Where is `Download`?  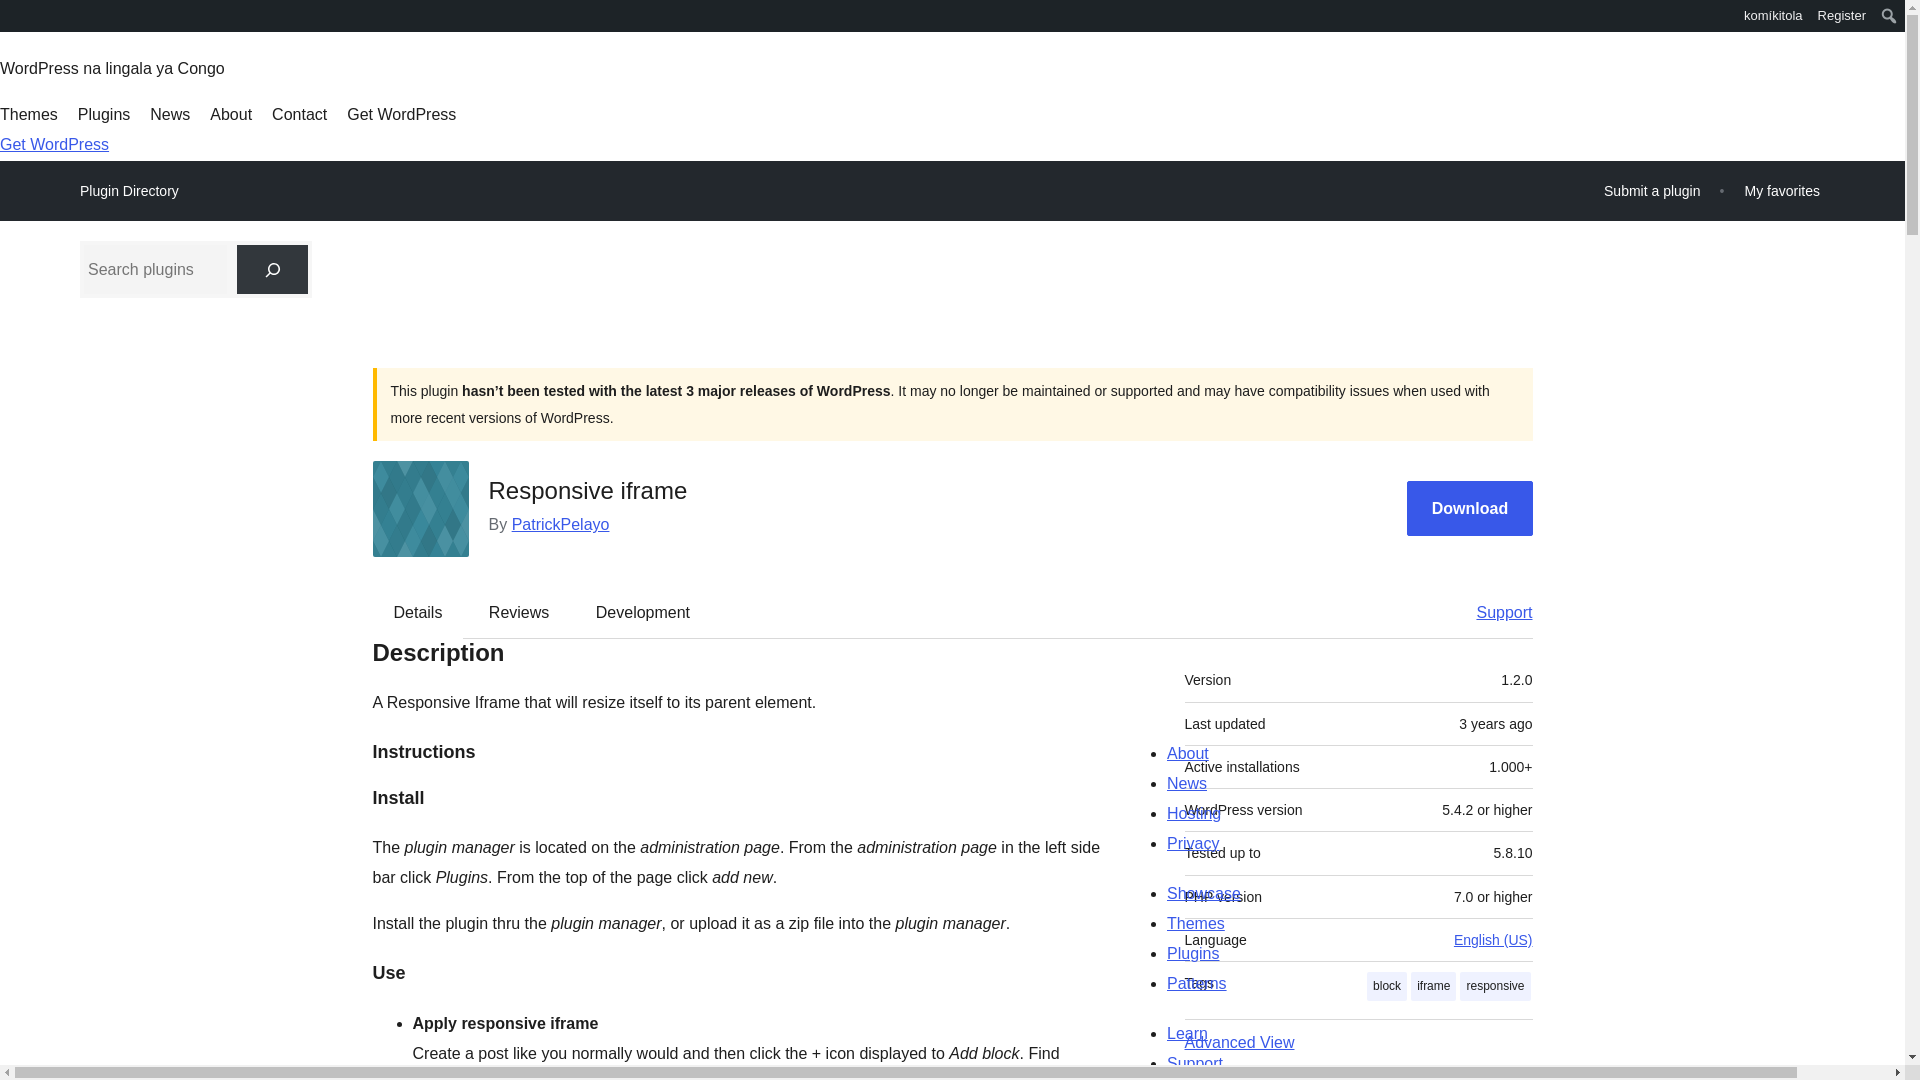
Download is located at coordinates (1470, 508).